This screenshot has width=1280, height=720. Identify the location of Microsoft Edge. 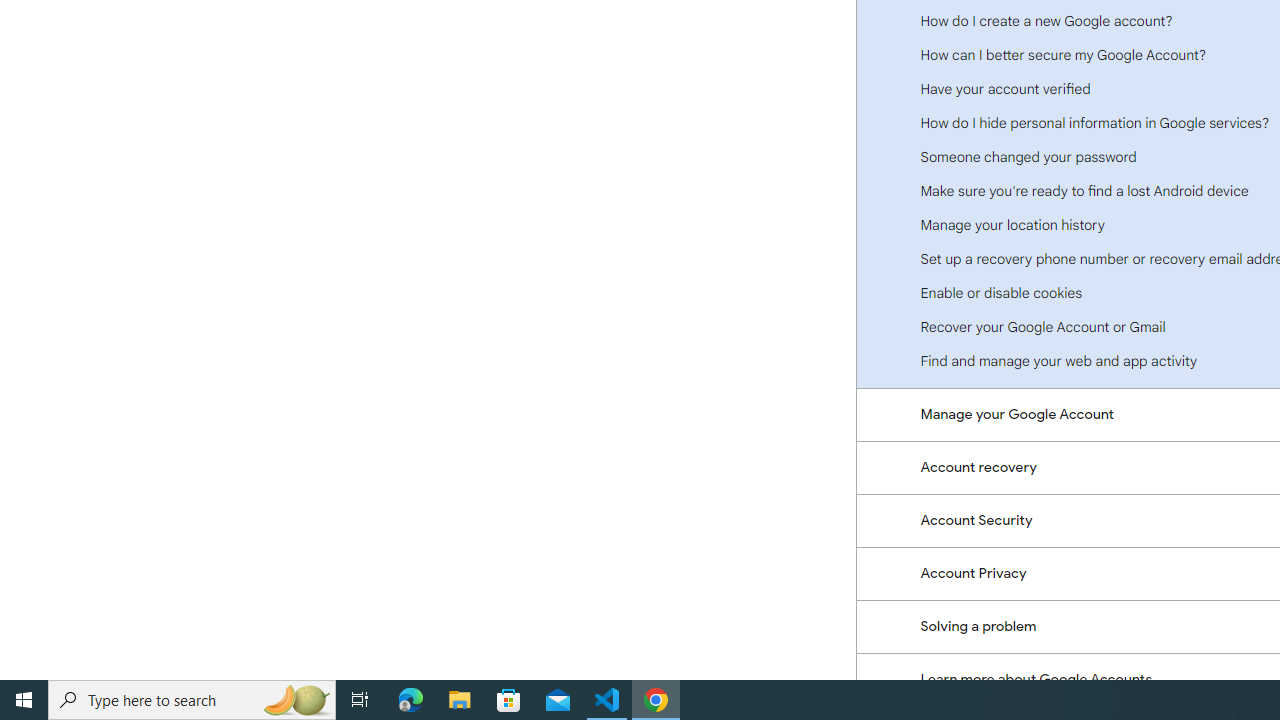
(411, 700).